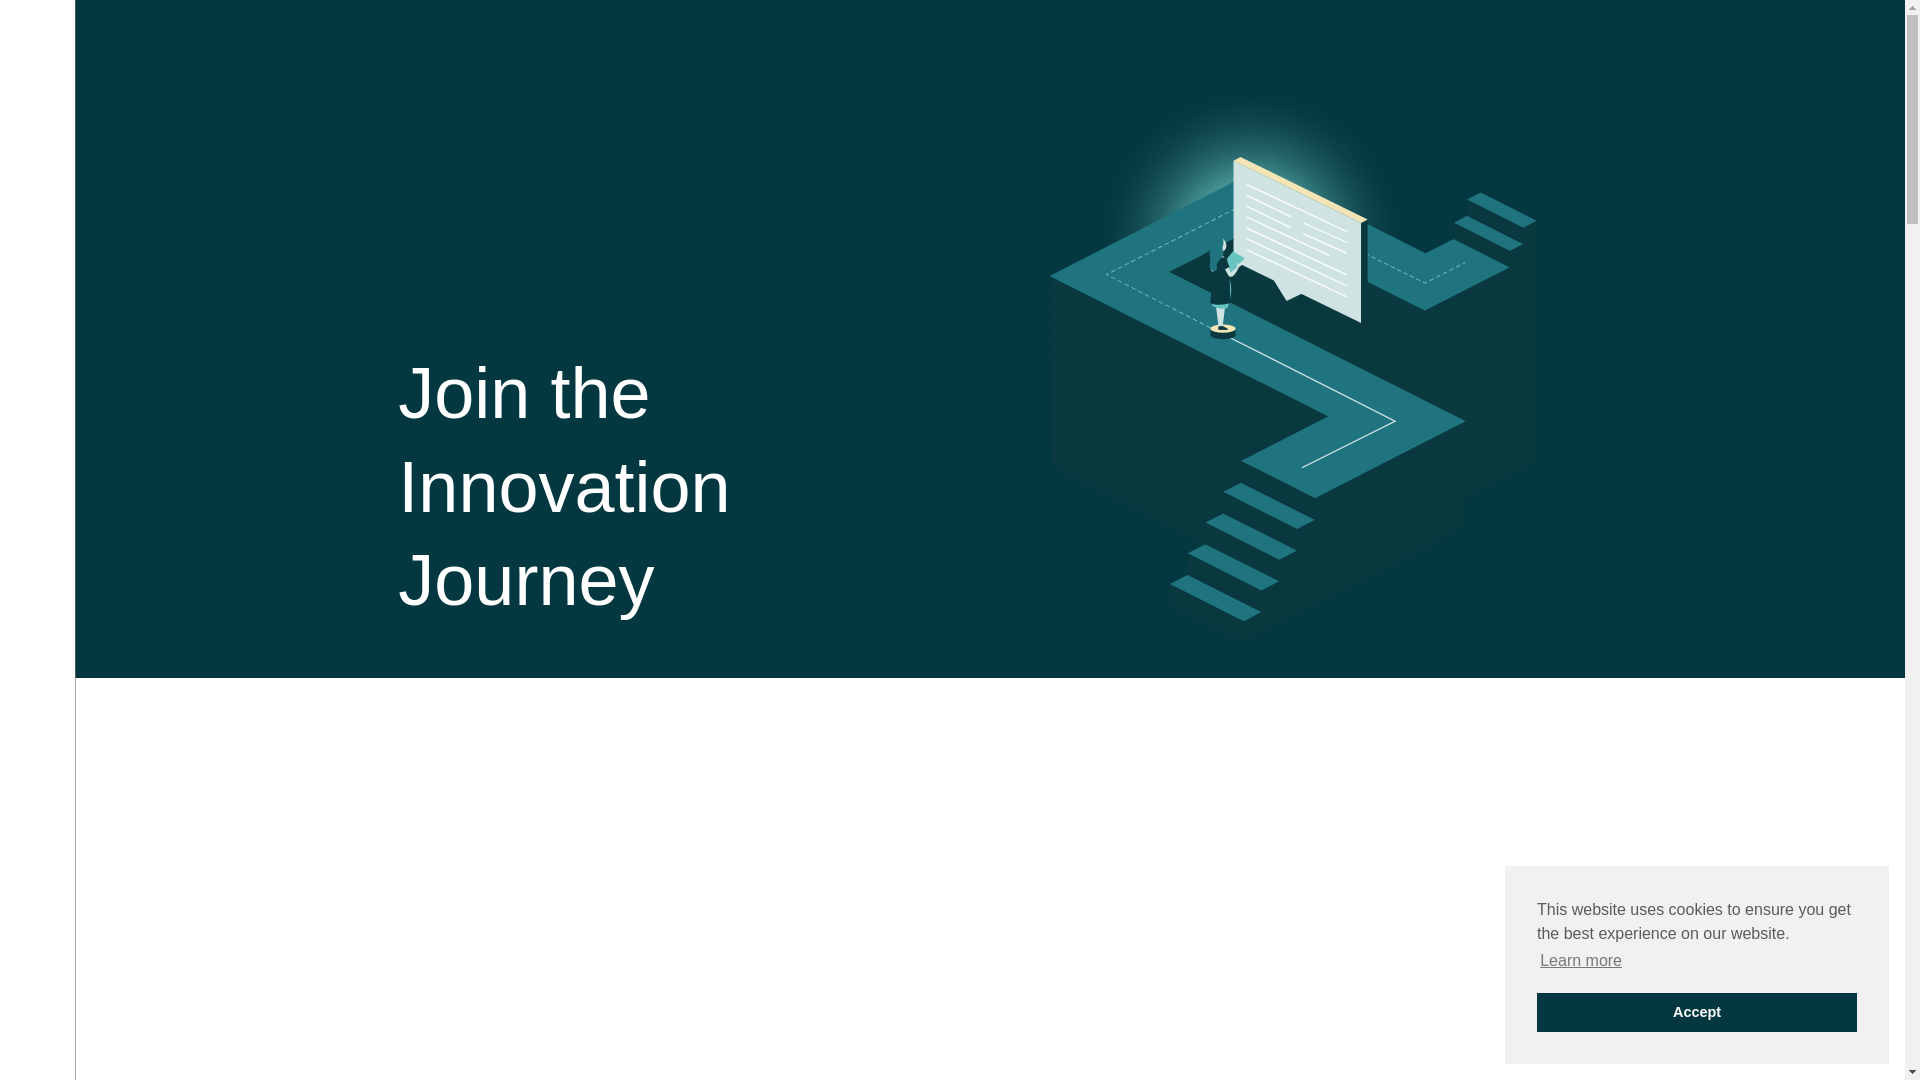 The image size is (1920, 1080). What do you see at coordinates (37, 1048) in the screenshot?
I see `YouTube` at bounding box center [37, 1048].